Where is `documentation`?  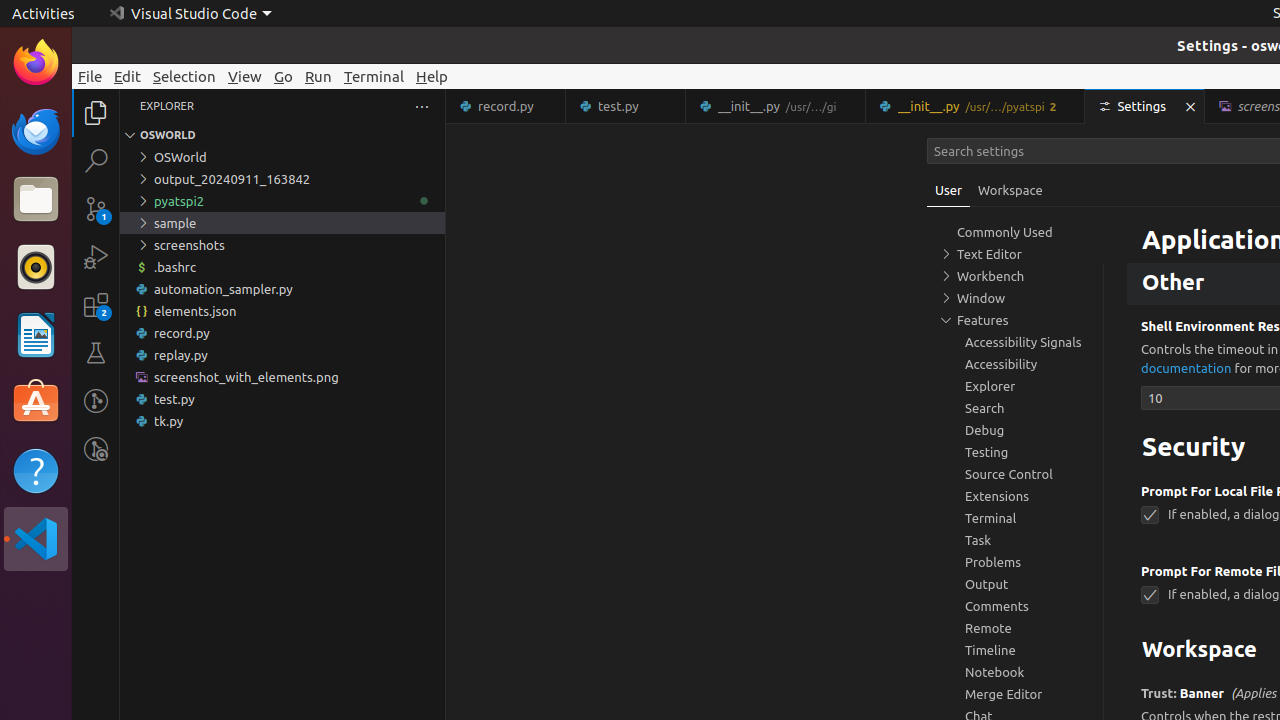 documentation is located at coordinates (1186, 368).